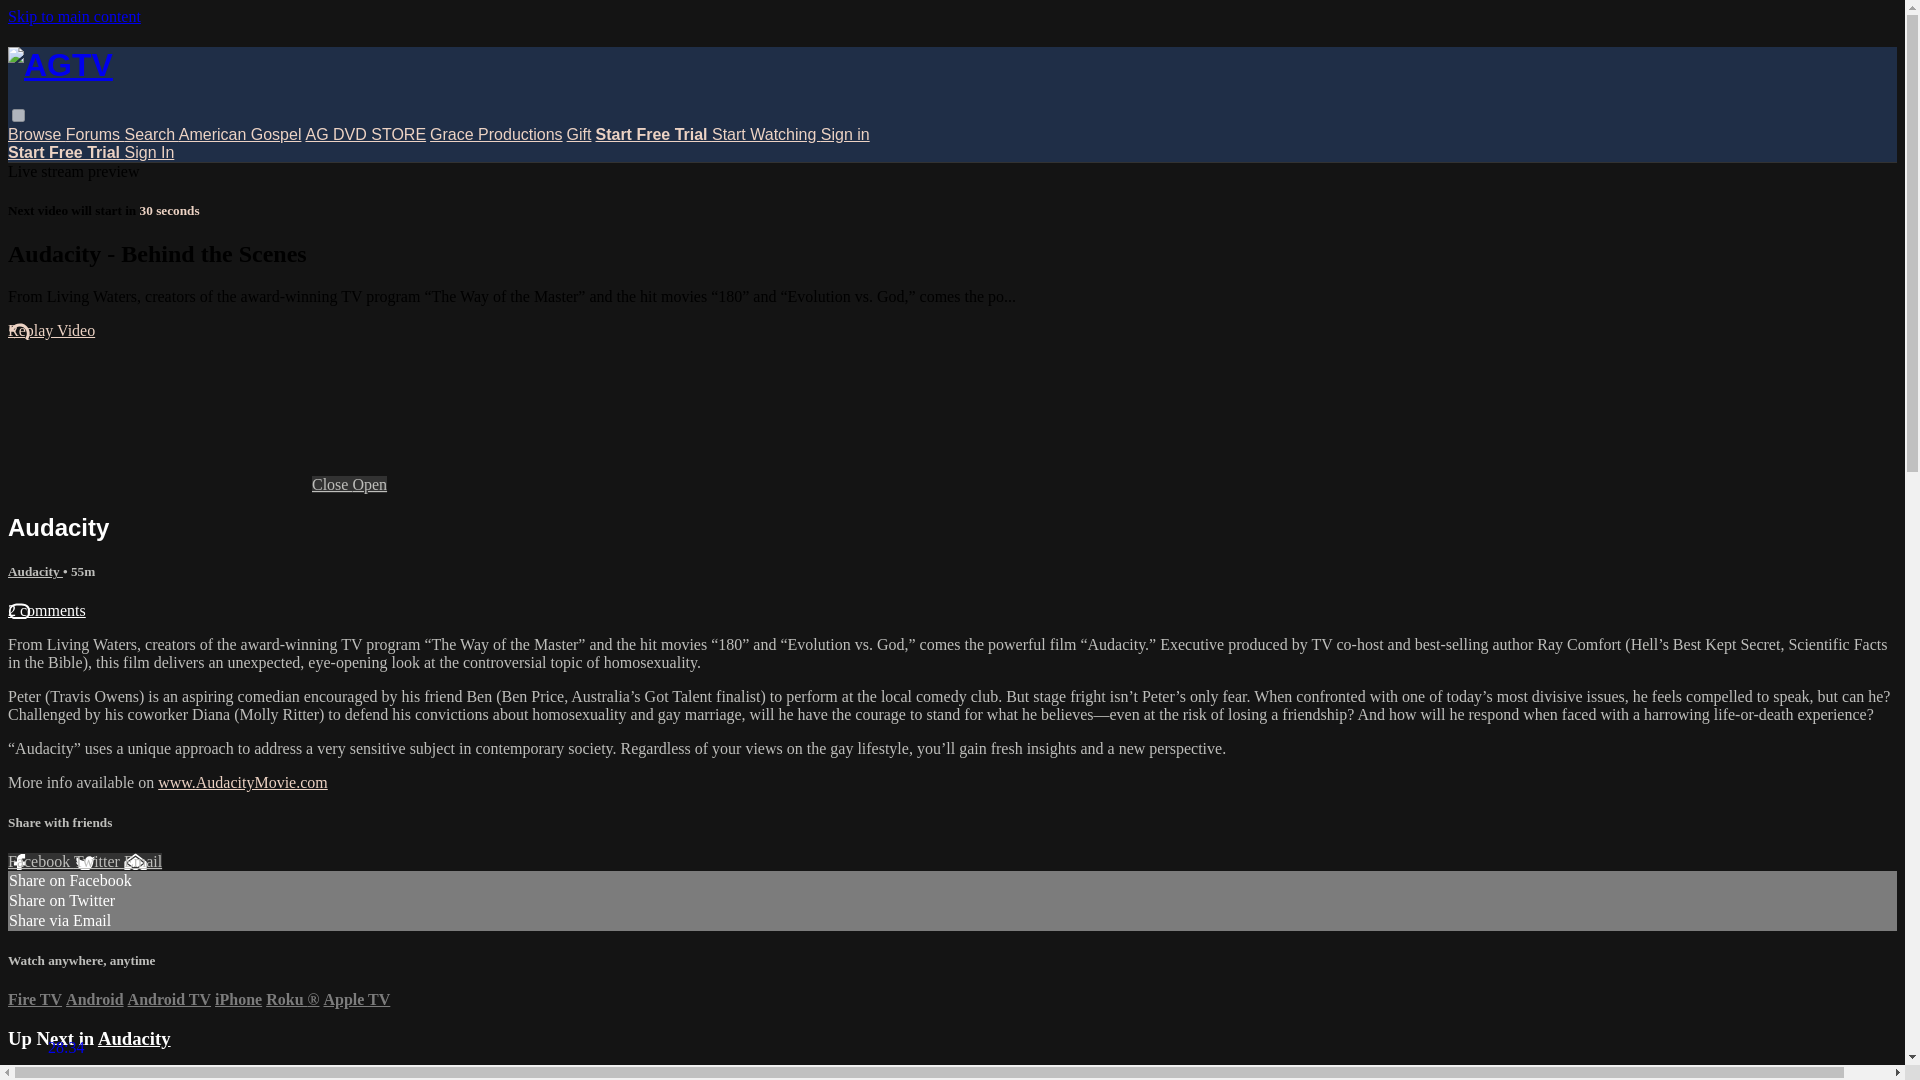  What do you see at coordinates (238, 999) in the screenshot?
I see `iPhone` at bounding box center [238, 999].